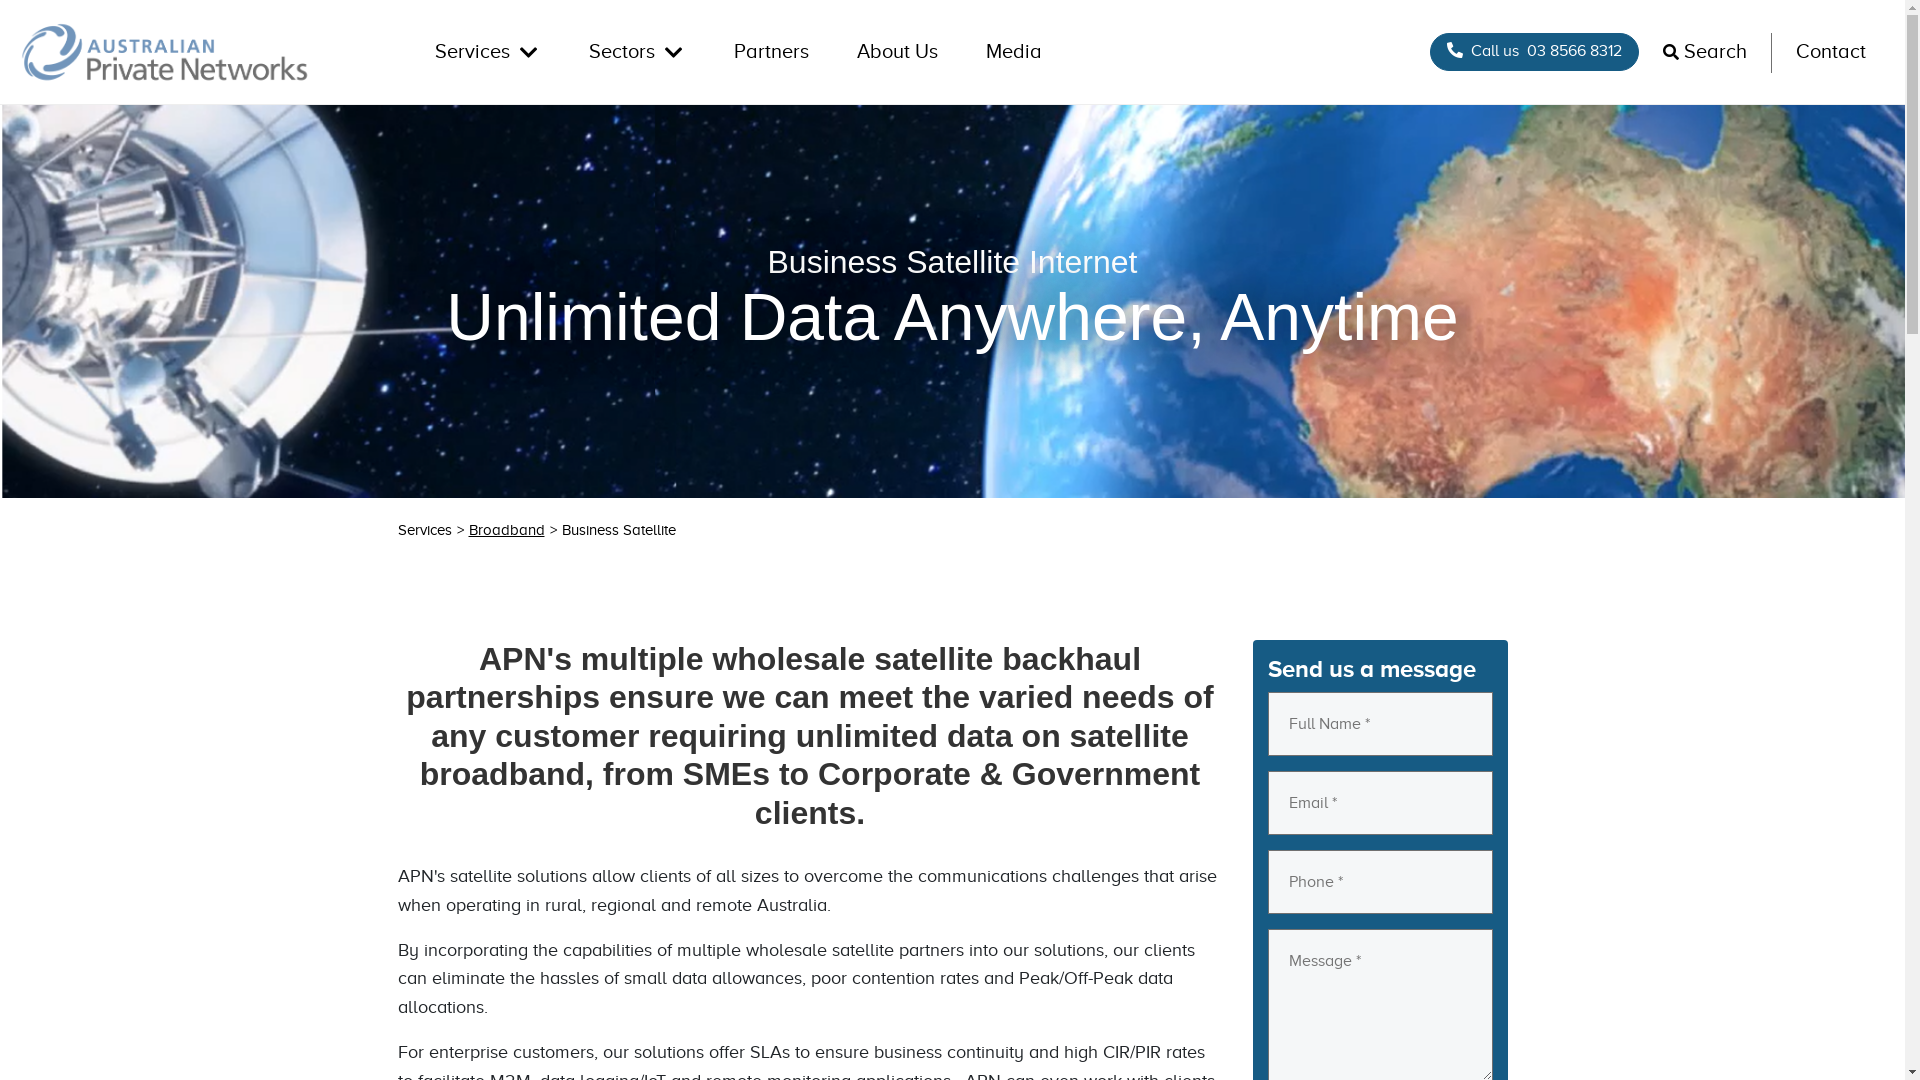  I want to click on Contact, so click(1831, 51).